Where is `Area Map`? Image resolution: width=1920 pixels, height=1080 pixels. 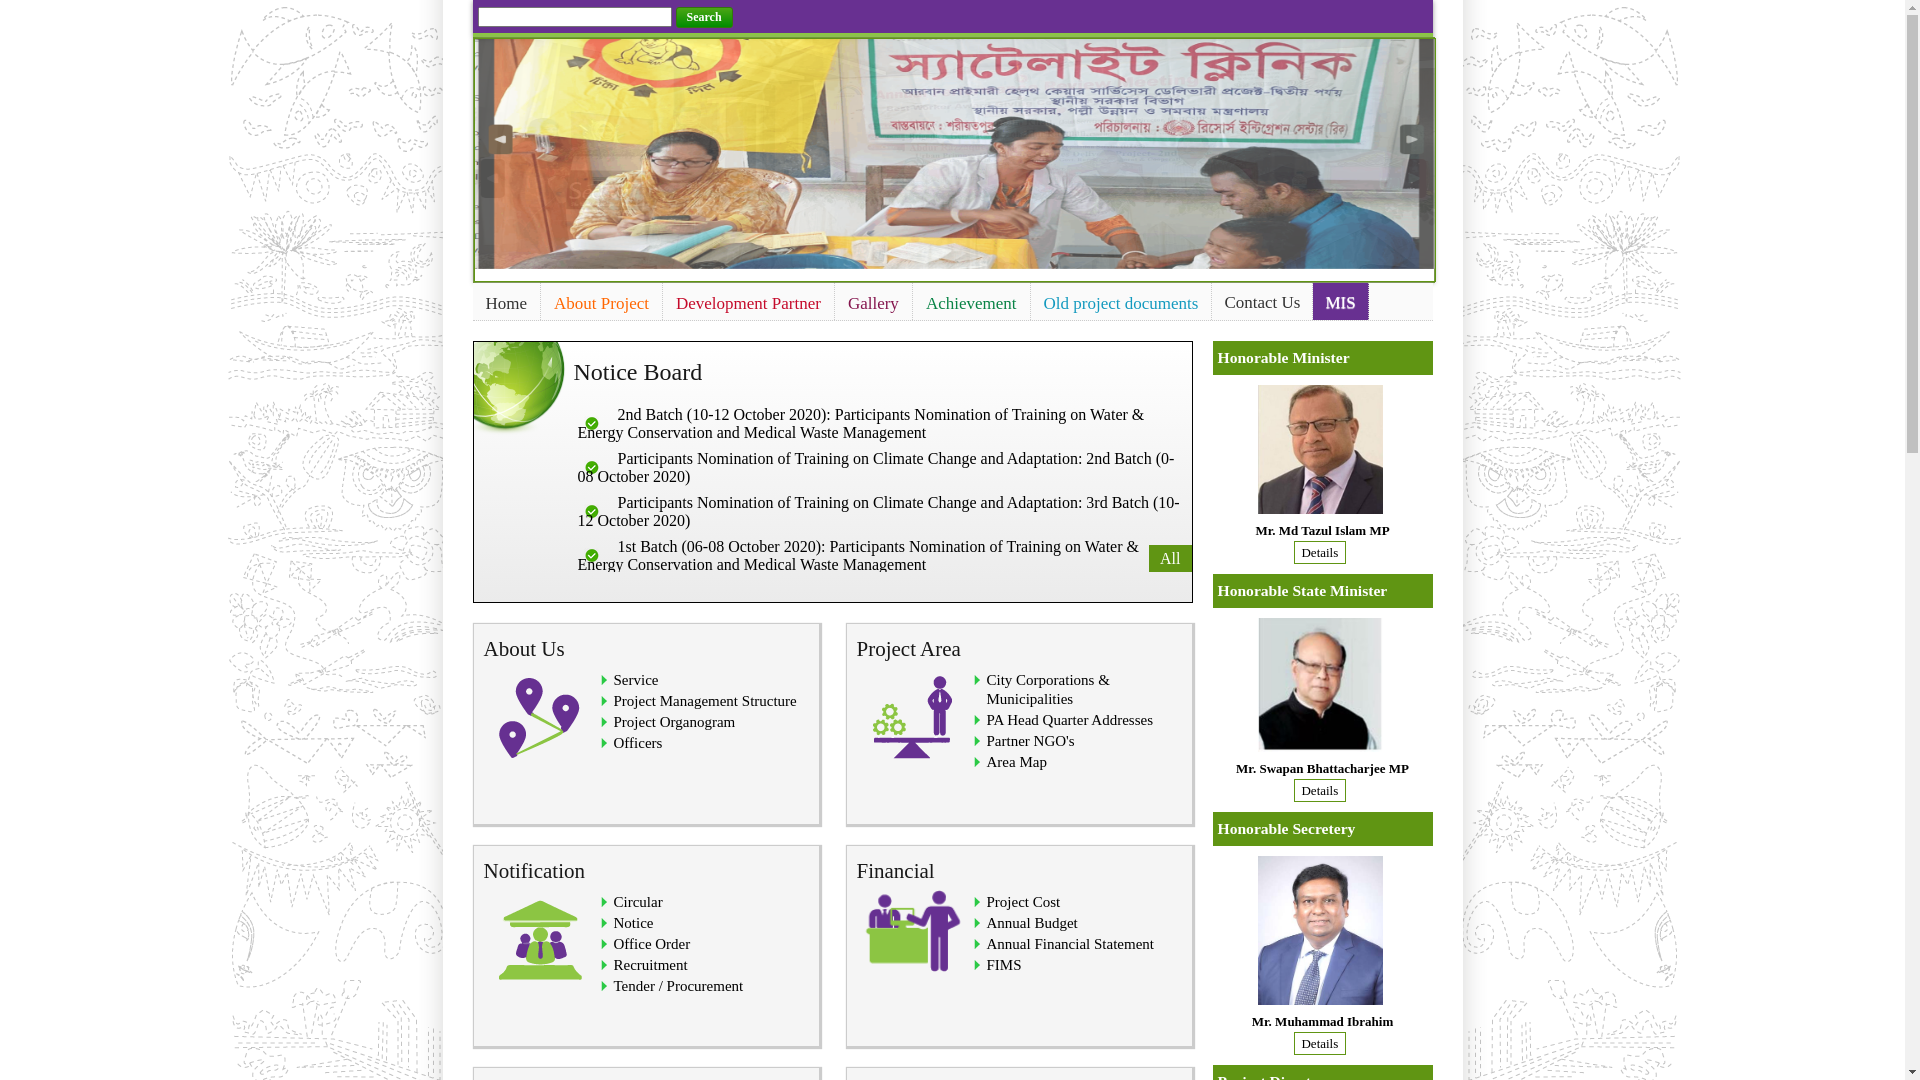 Area Map is located at coordinates (1016, 762).